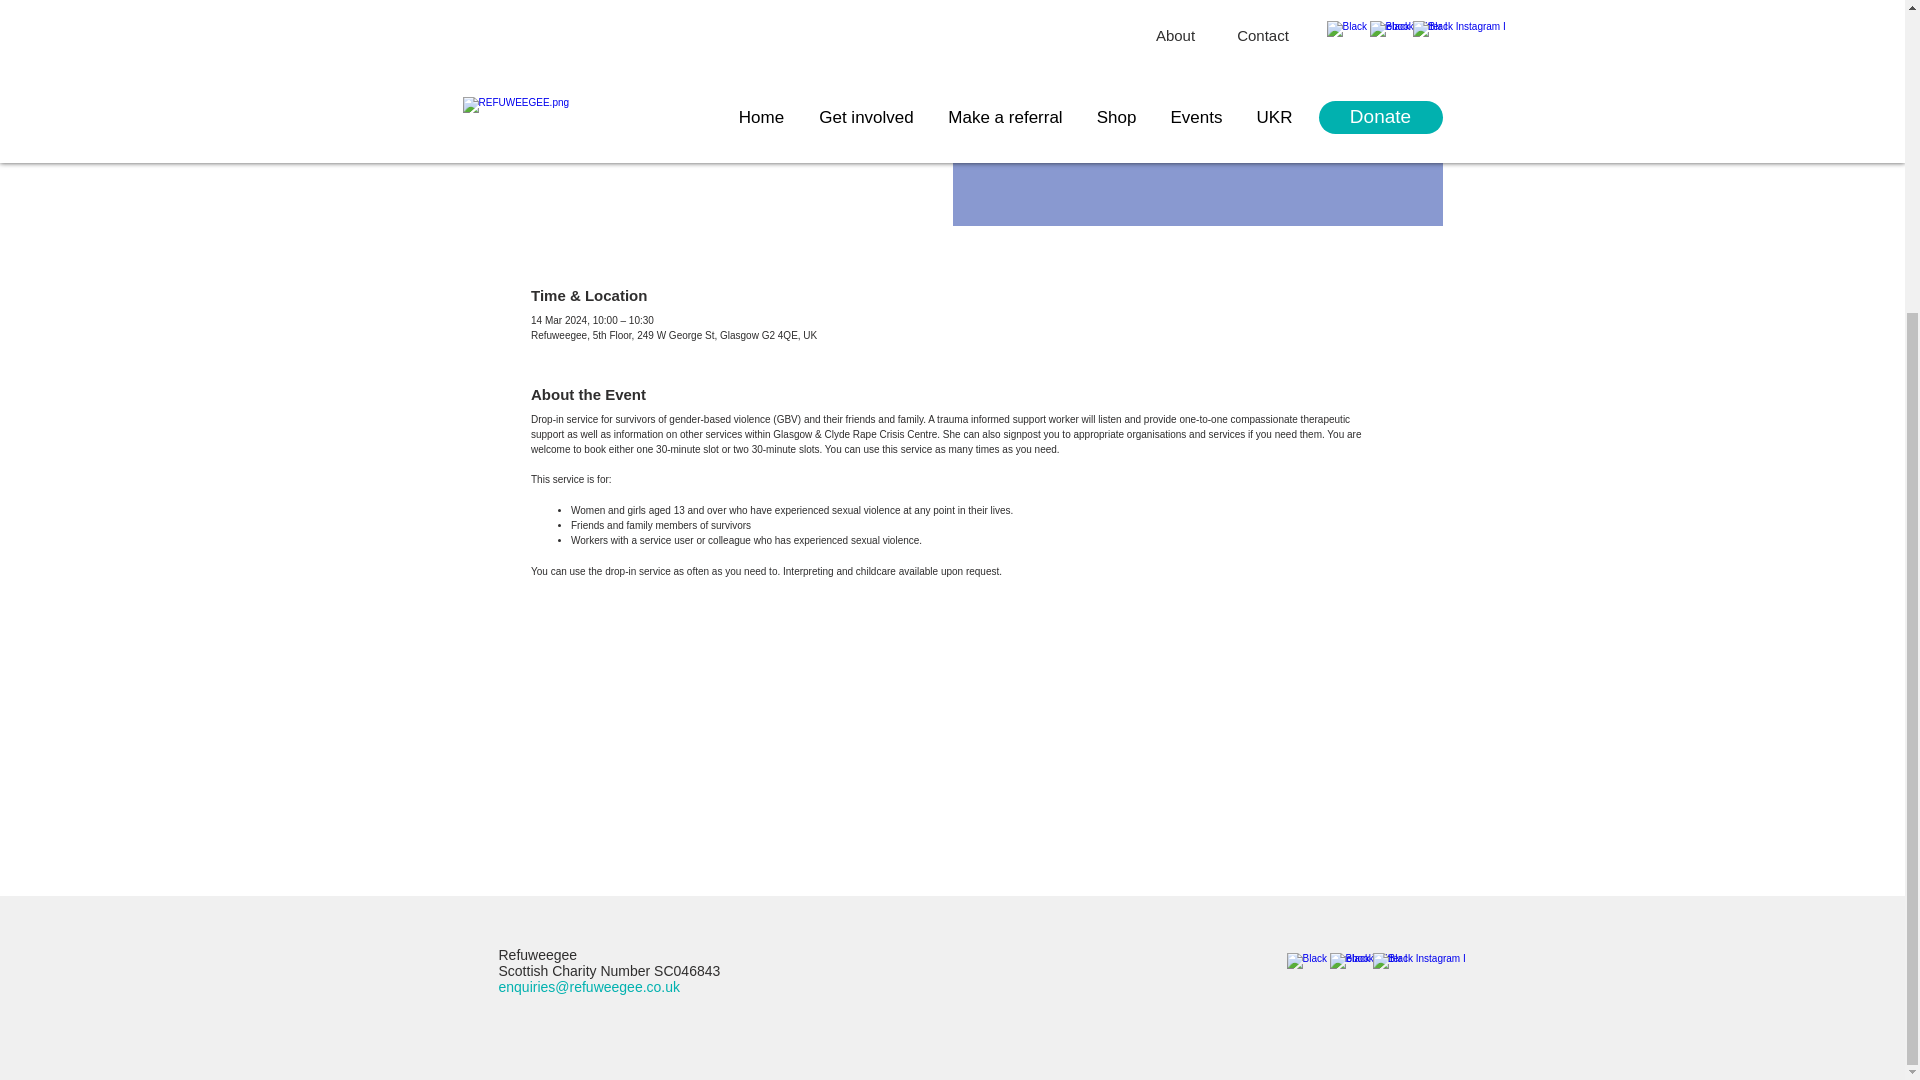 This screenshot has height=1080, width=1920. Describe the element at coordinates (642, 46) in the screenshot. I see `See other events` at that location.